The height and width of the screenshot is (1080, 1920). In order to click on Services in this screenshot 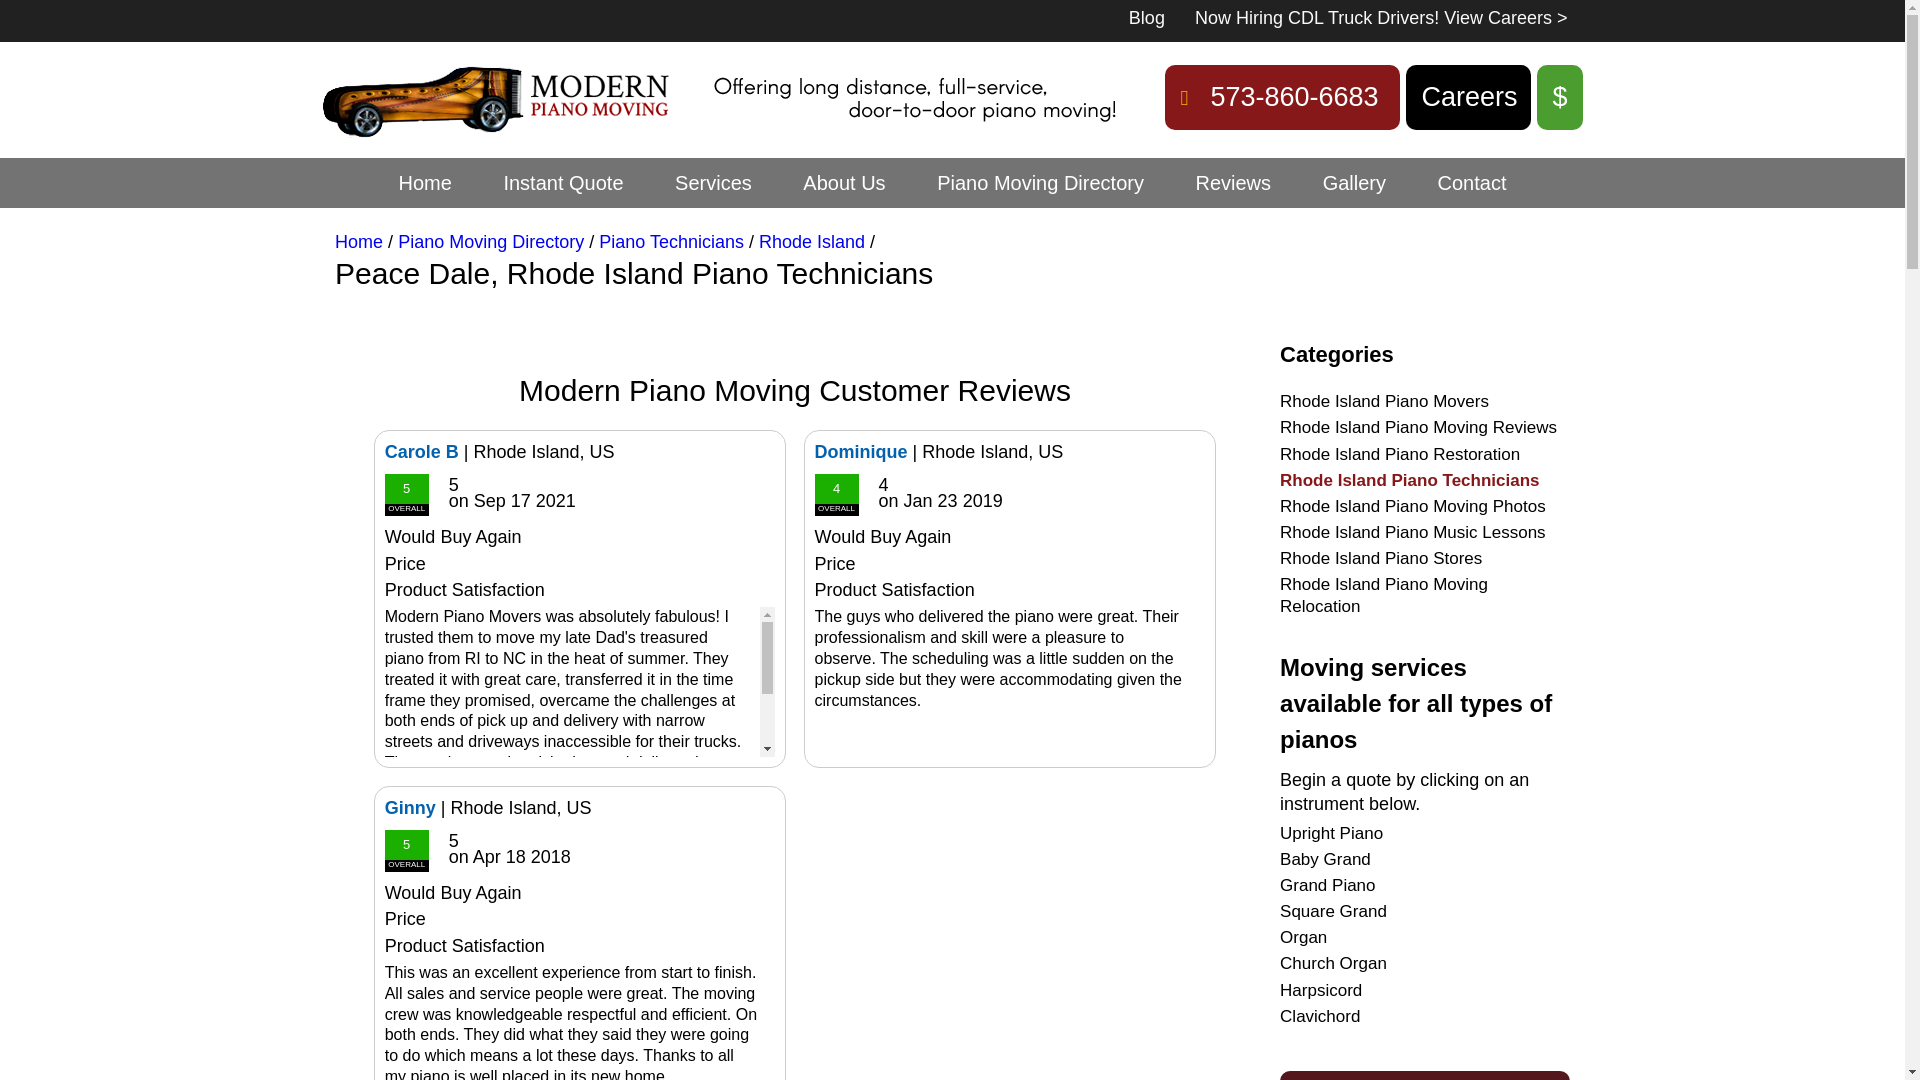, I will do `click(714, 182)`.